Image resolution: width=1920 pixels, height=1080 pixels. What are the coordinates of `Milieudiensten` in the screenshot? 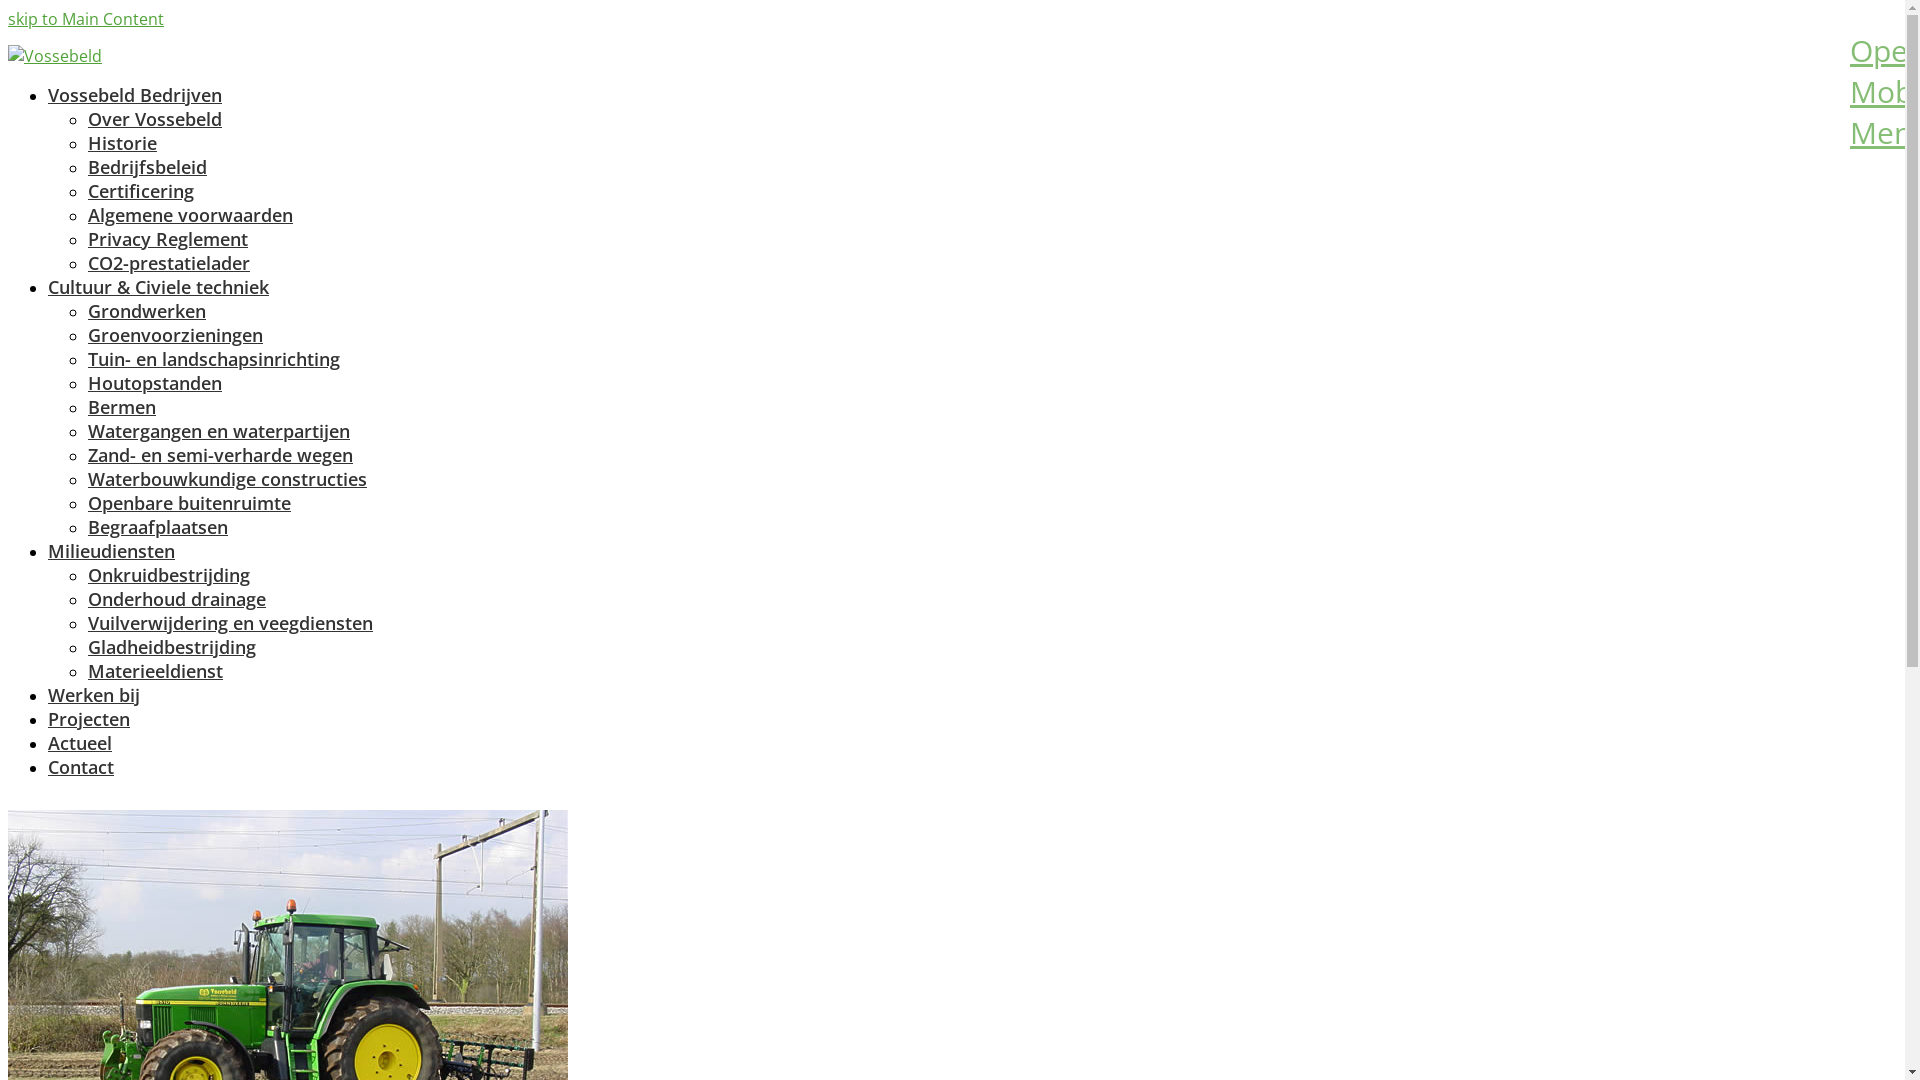 It's located at (112, 551).